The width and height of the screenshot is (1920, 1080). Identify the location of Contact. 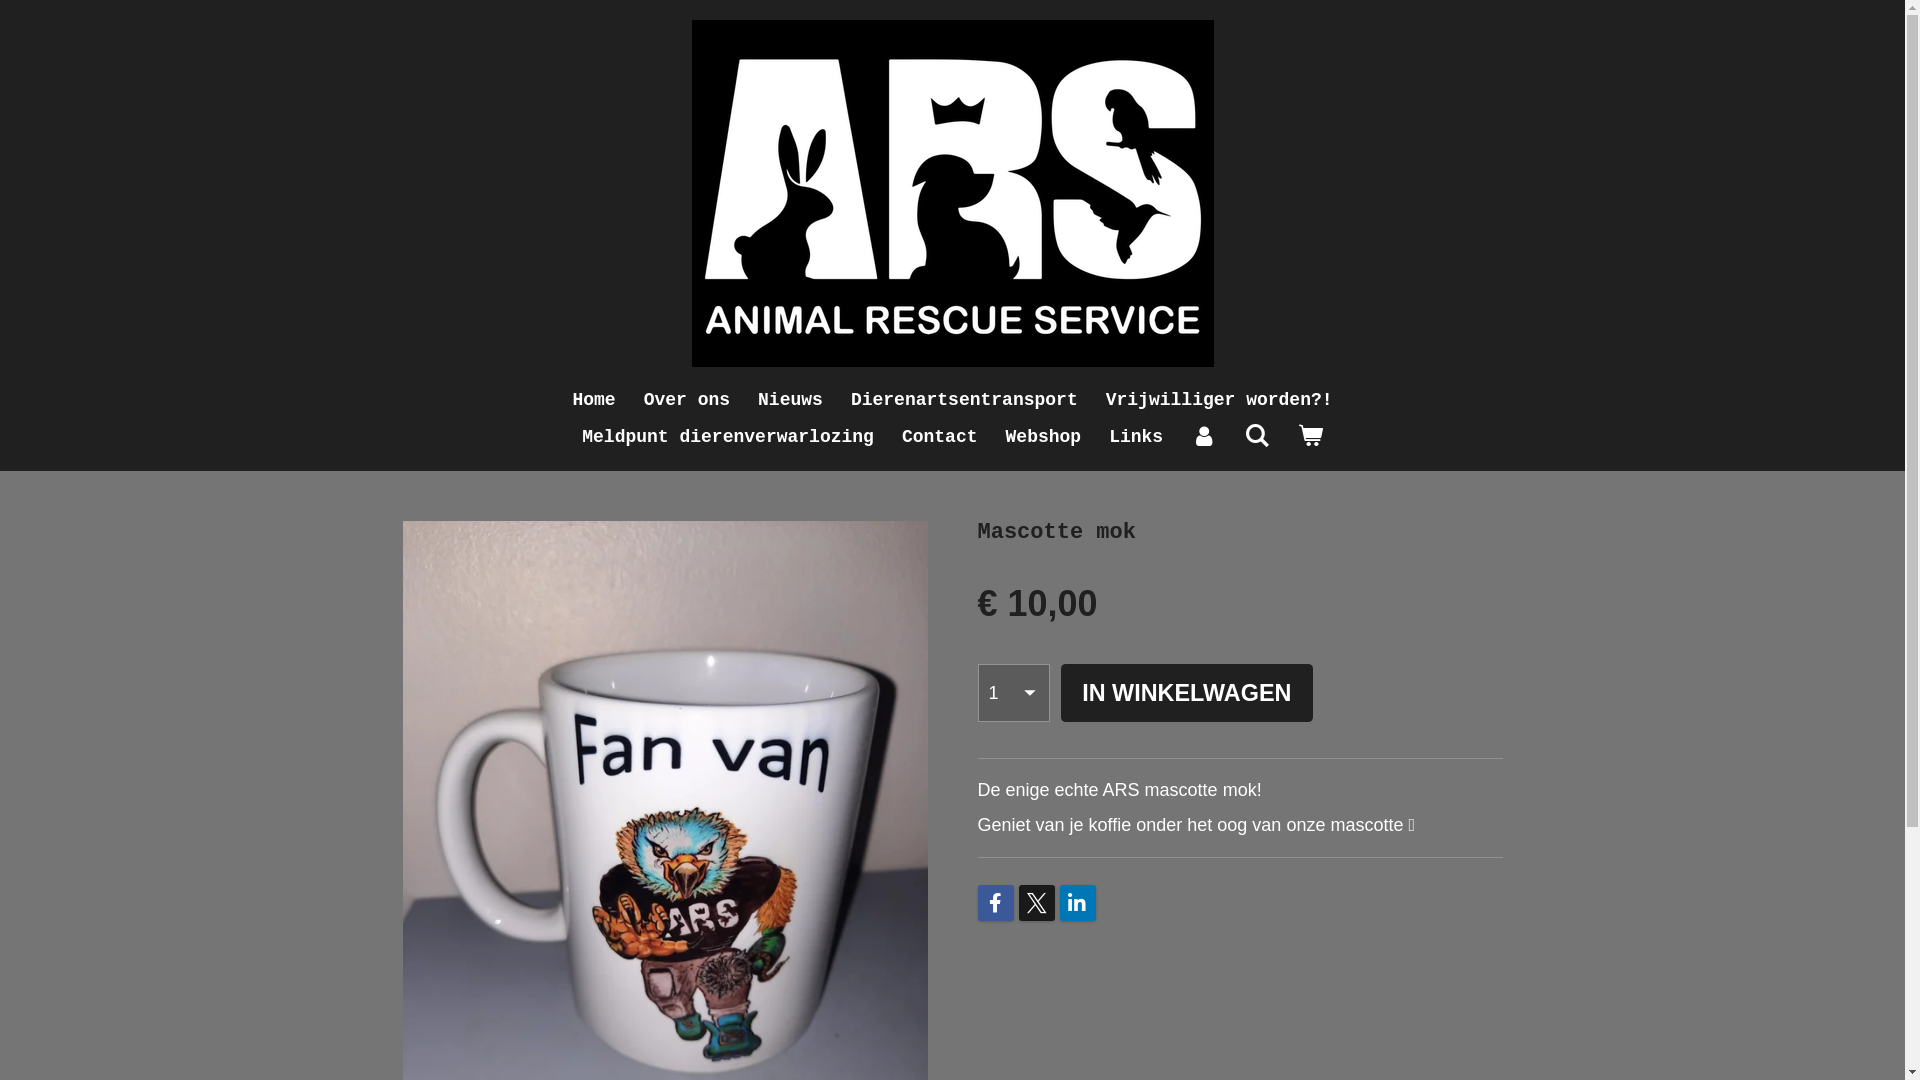
(940, 438).